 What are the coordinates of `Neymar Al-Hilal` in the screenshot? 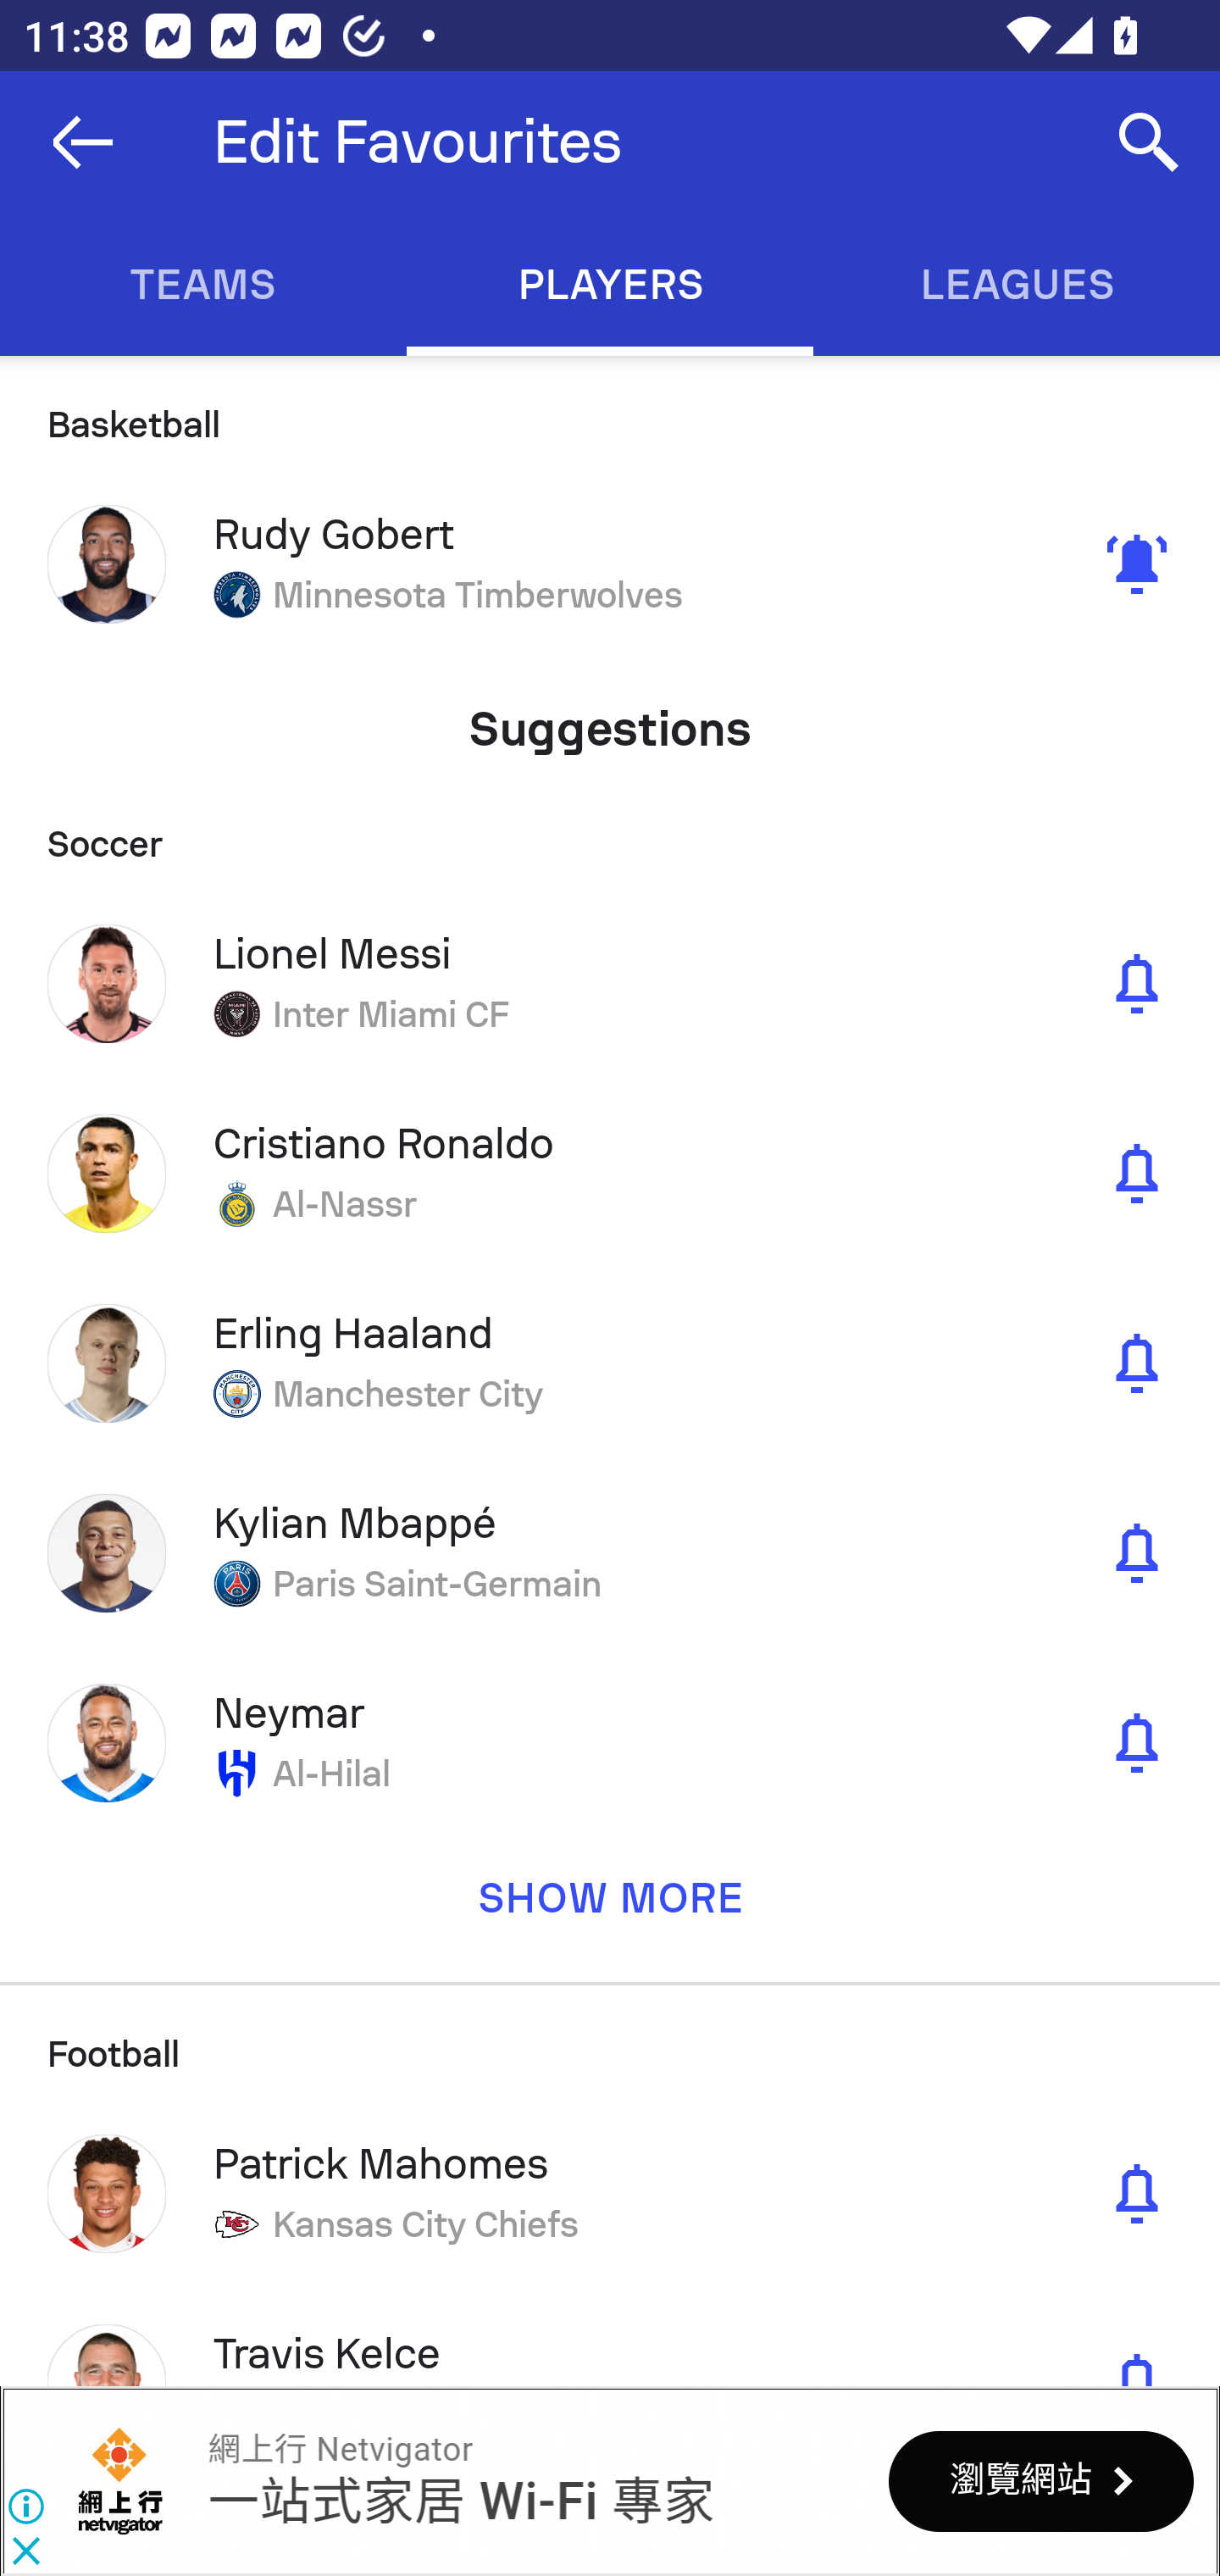 It's located at (610, 1742).